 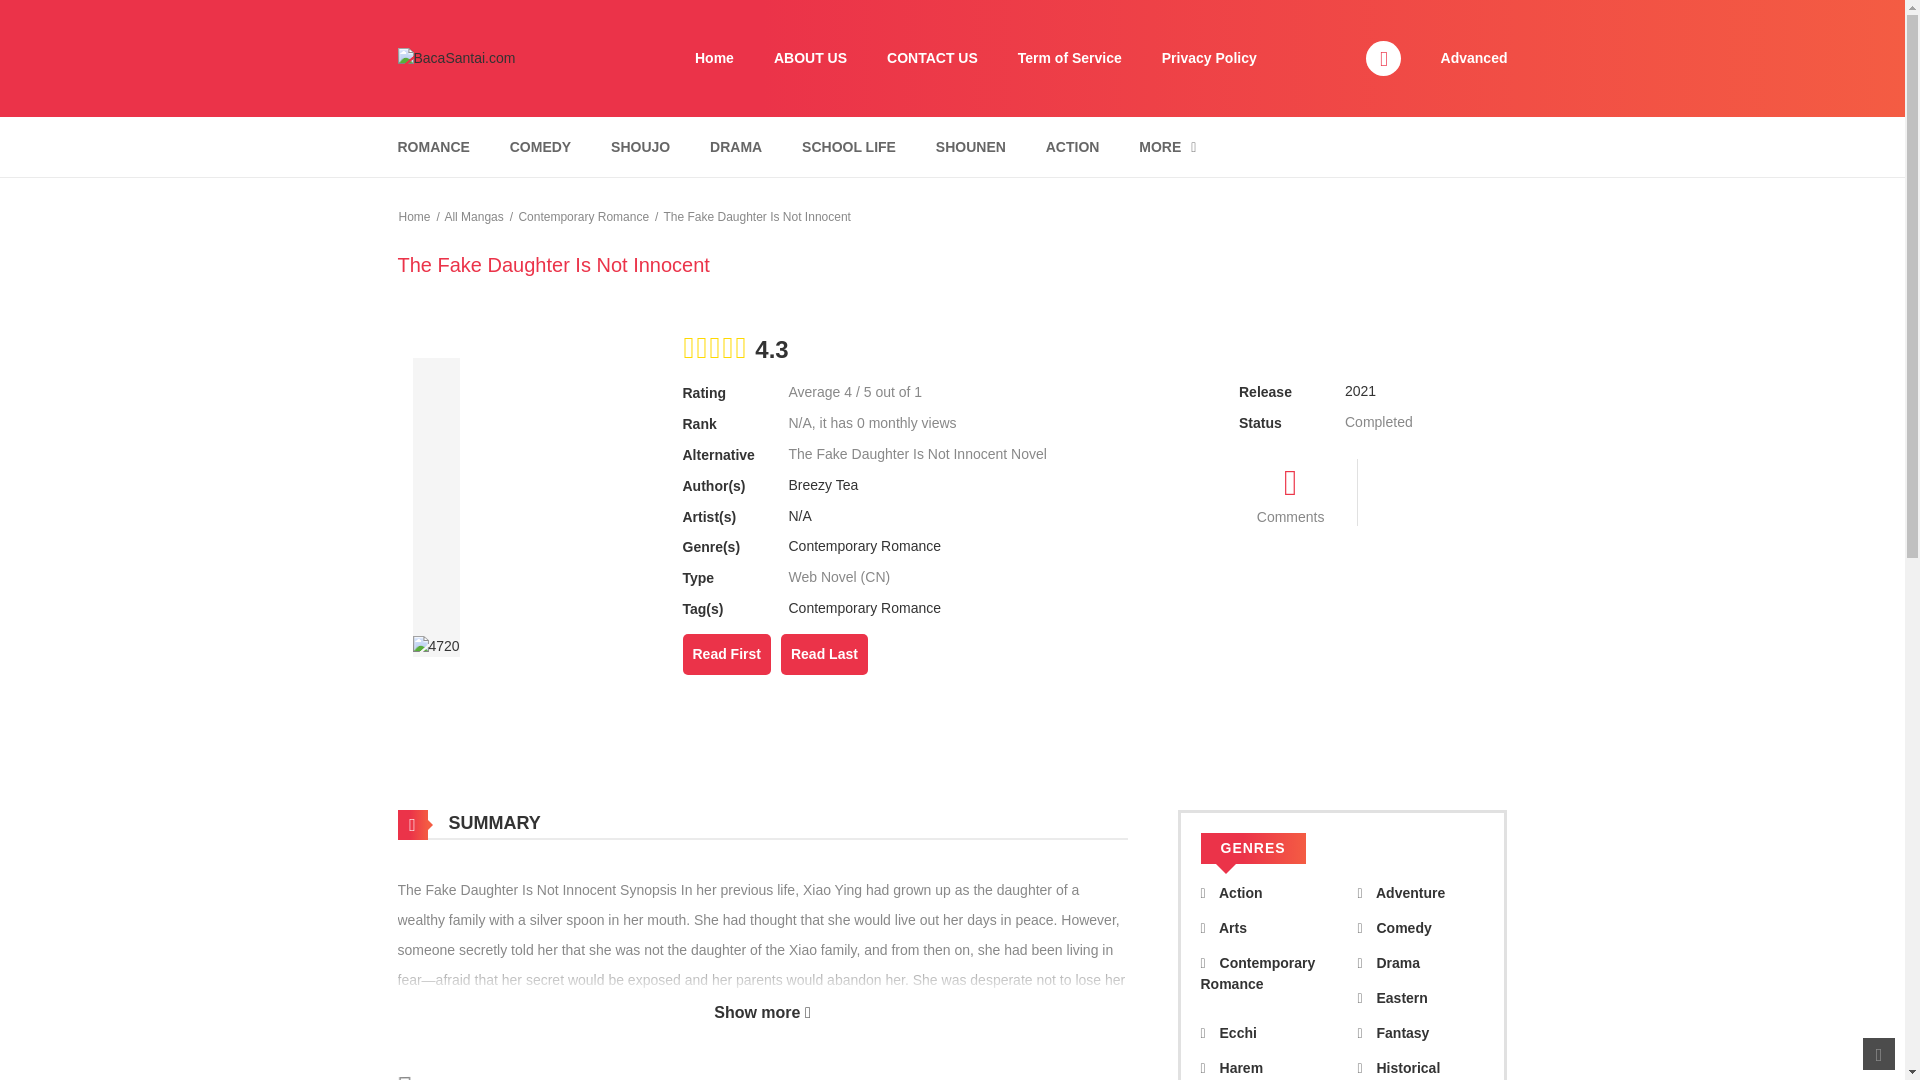 I want to click on Search, so click(x=1279, y=12).